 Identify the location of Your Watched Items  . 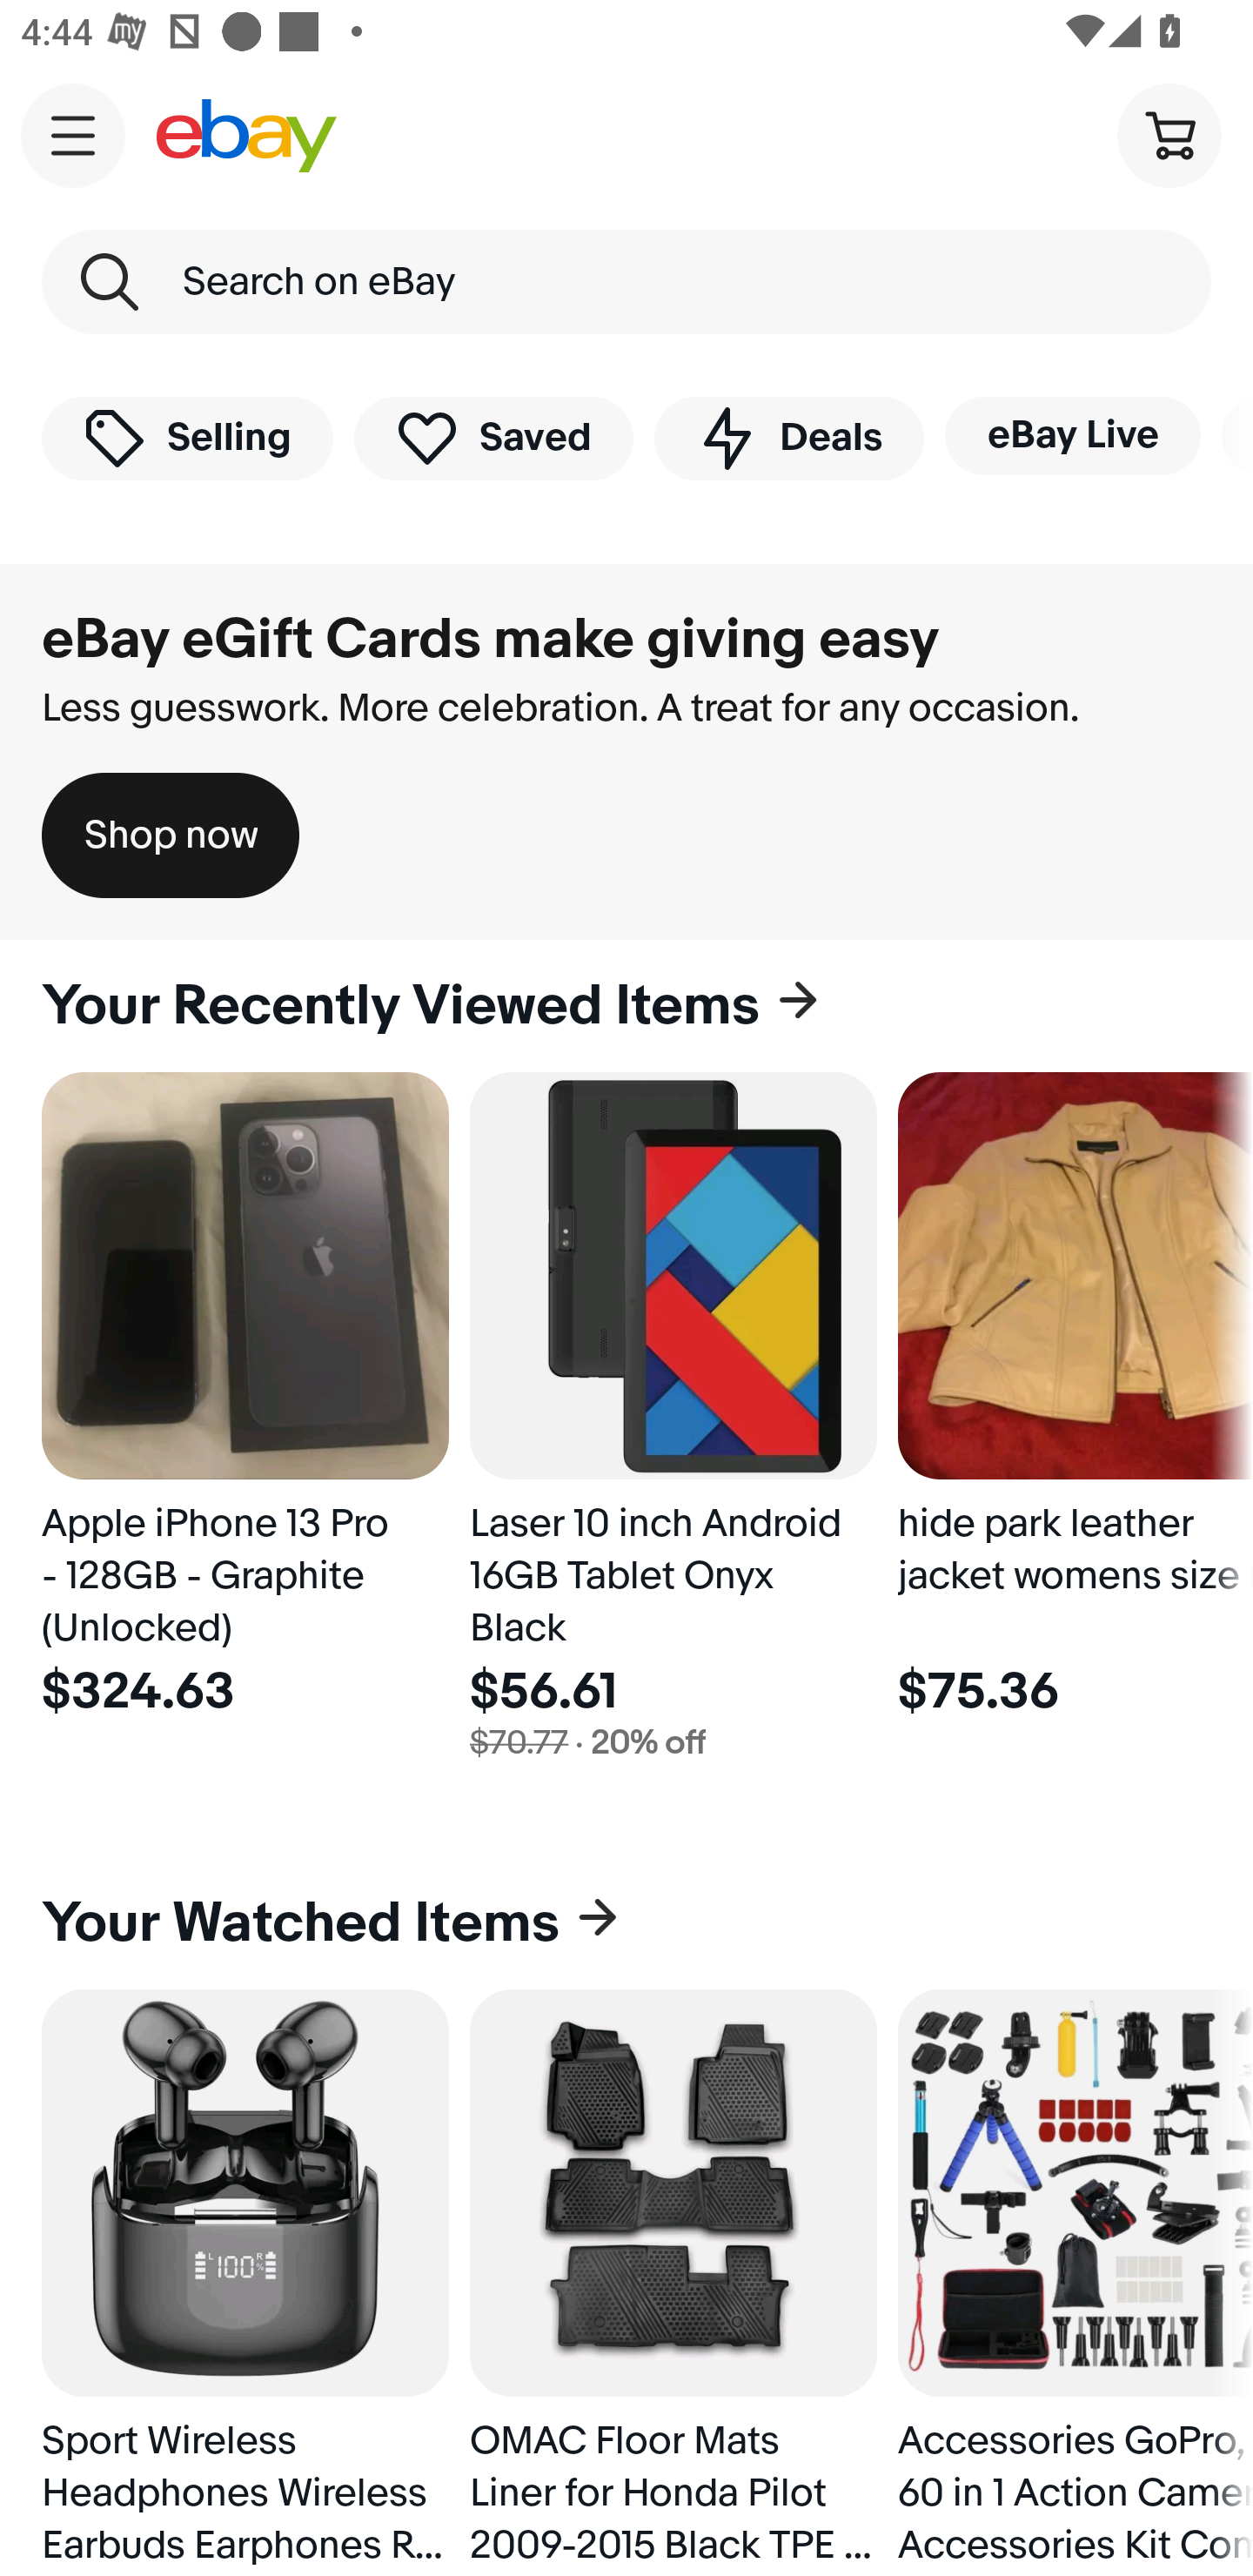
(626, 1923).